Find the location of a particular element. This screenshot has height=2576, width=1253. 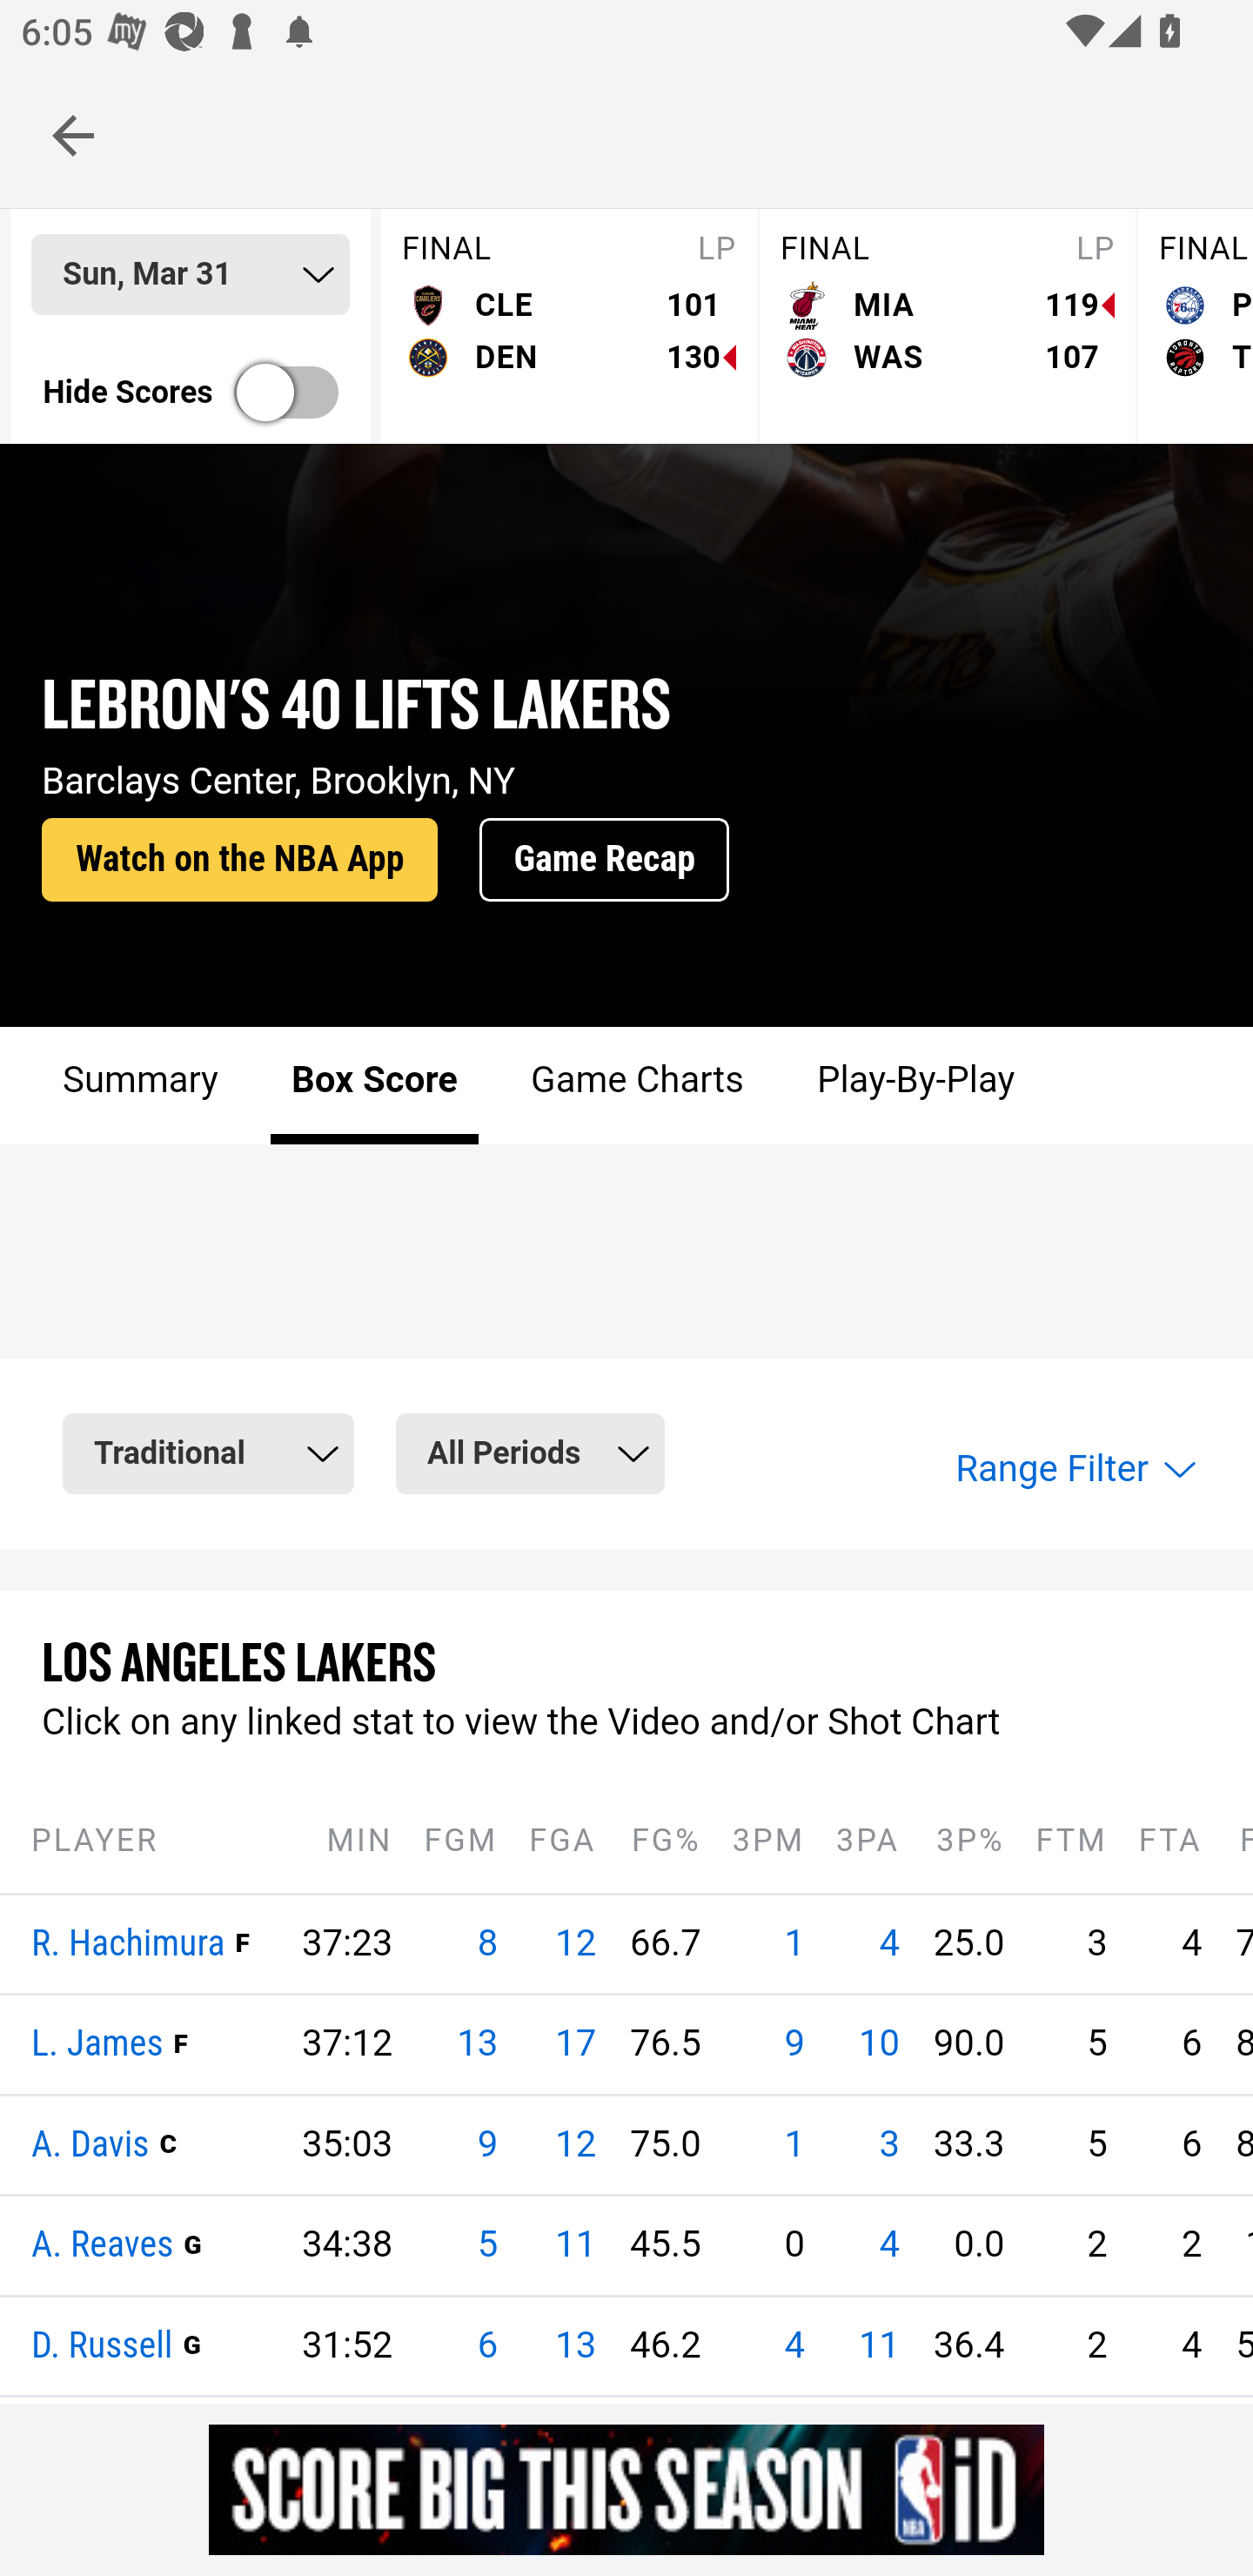

11 is located at coordinates (878, 2346).